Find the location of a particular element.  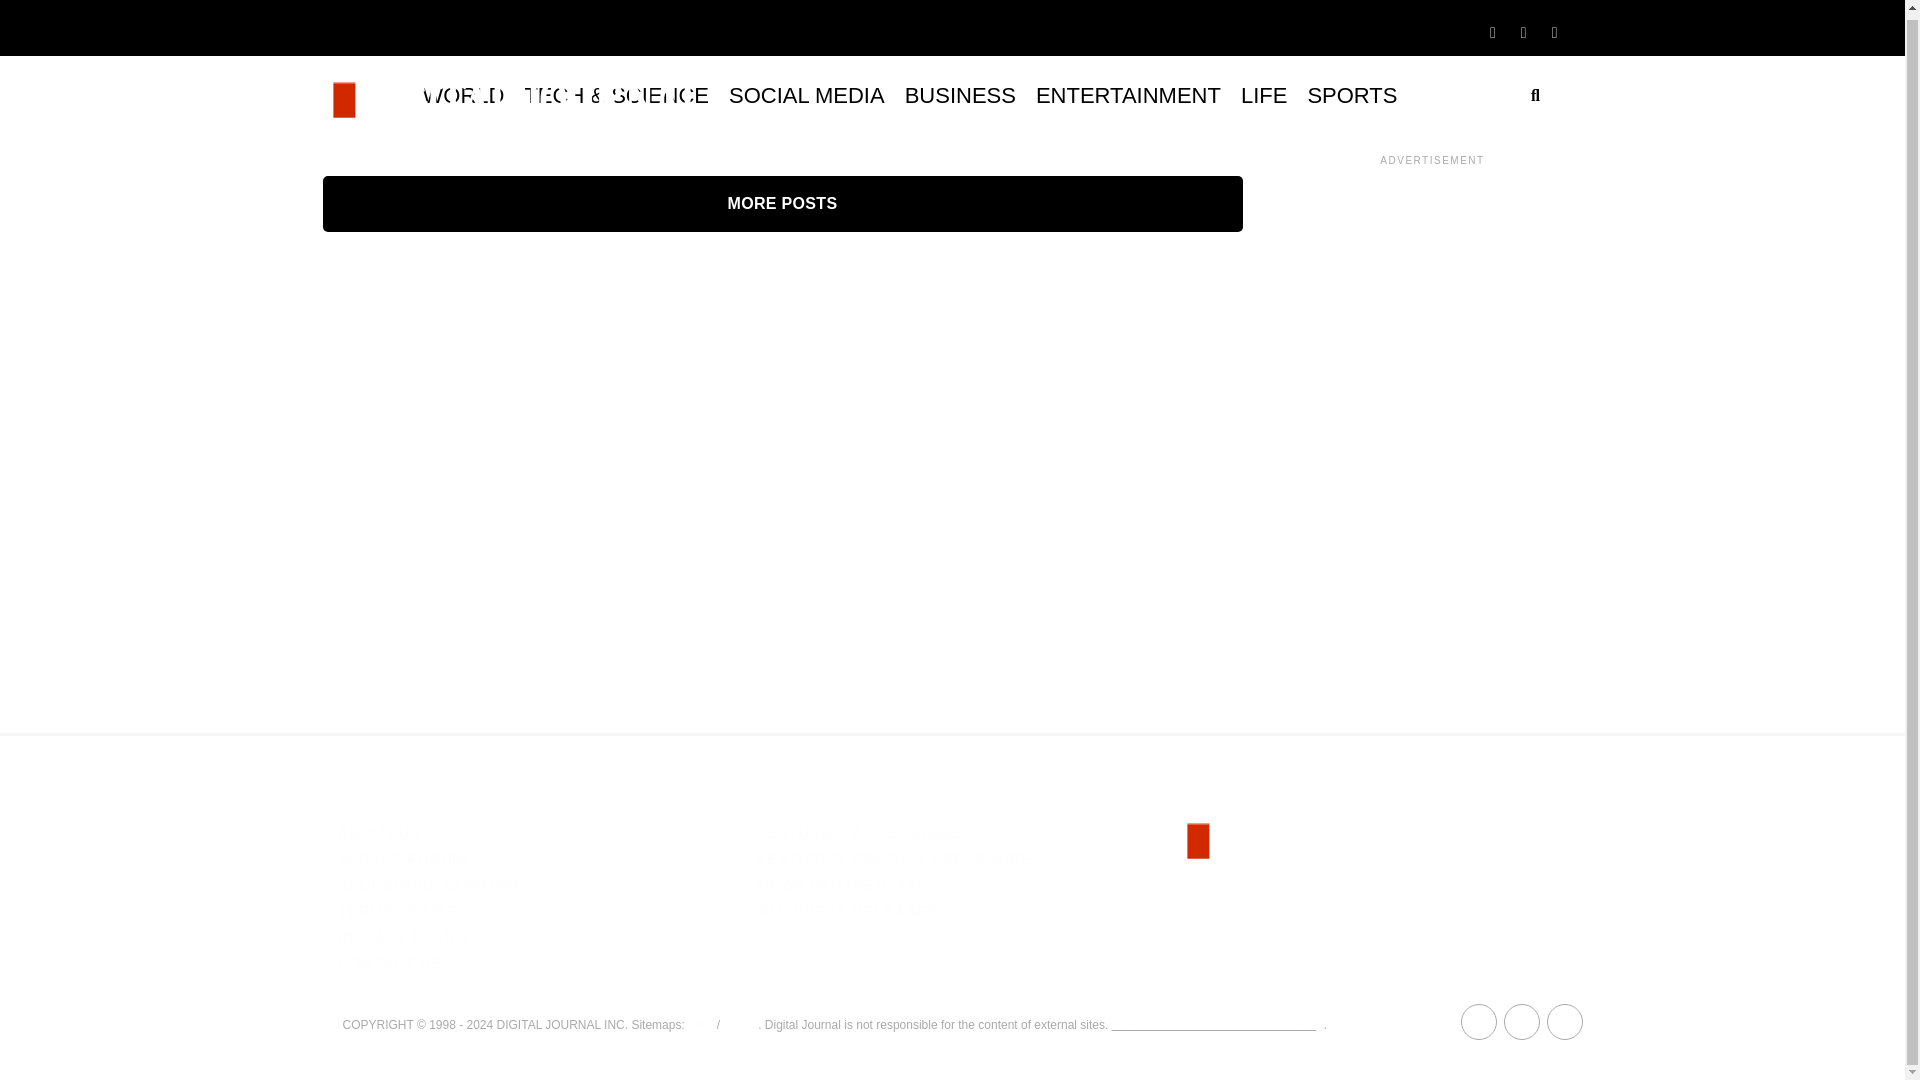

BUSINESS is located at coordinates (960, 96).